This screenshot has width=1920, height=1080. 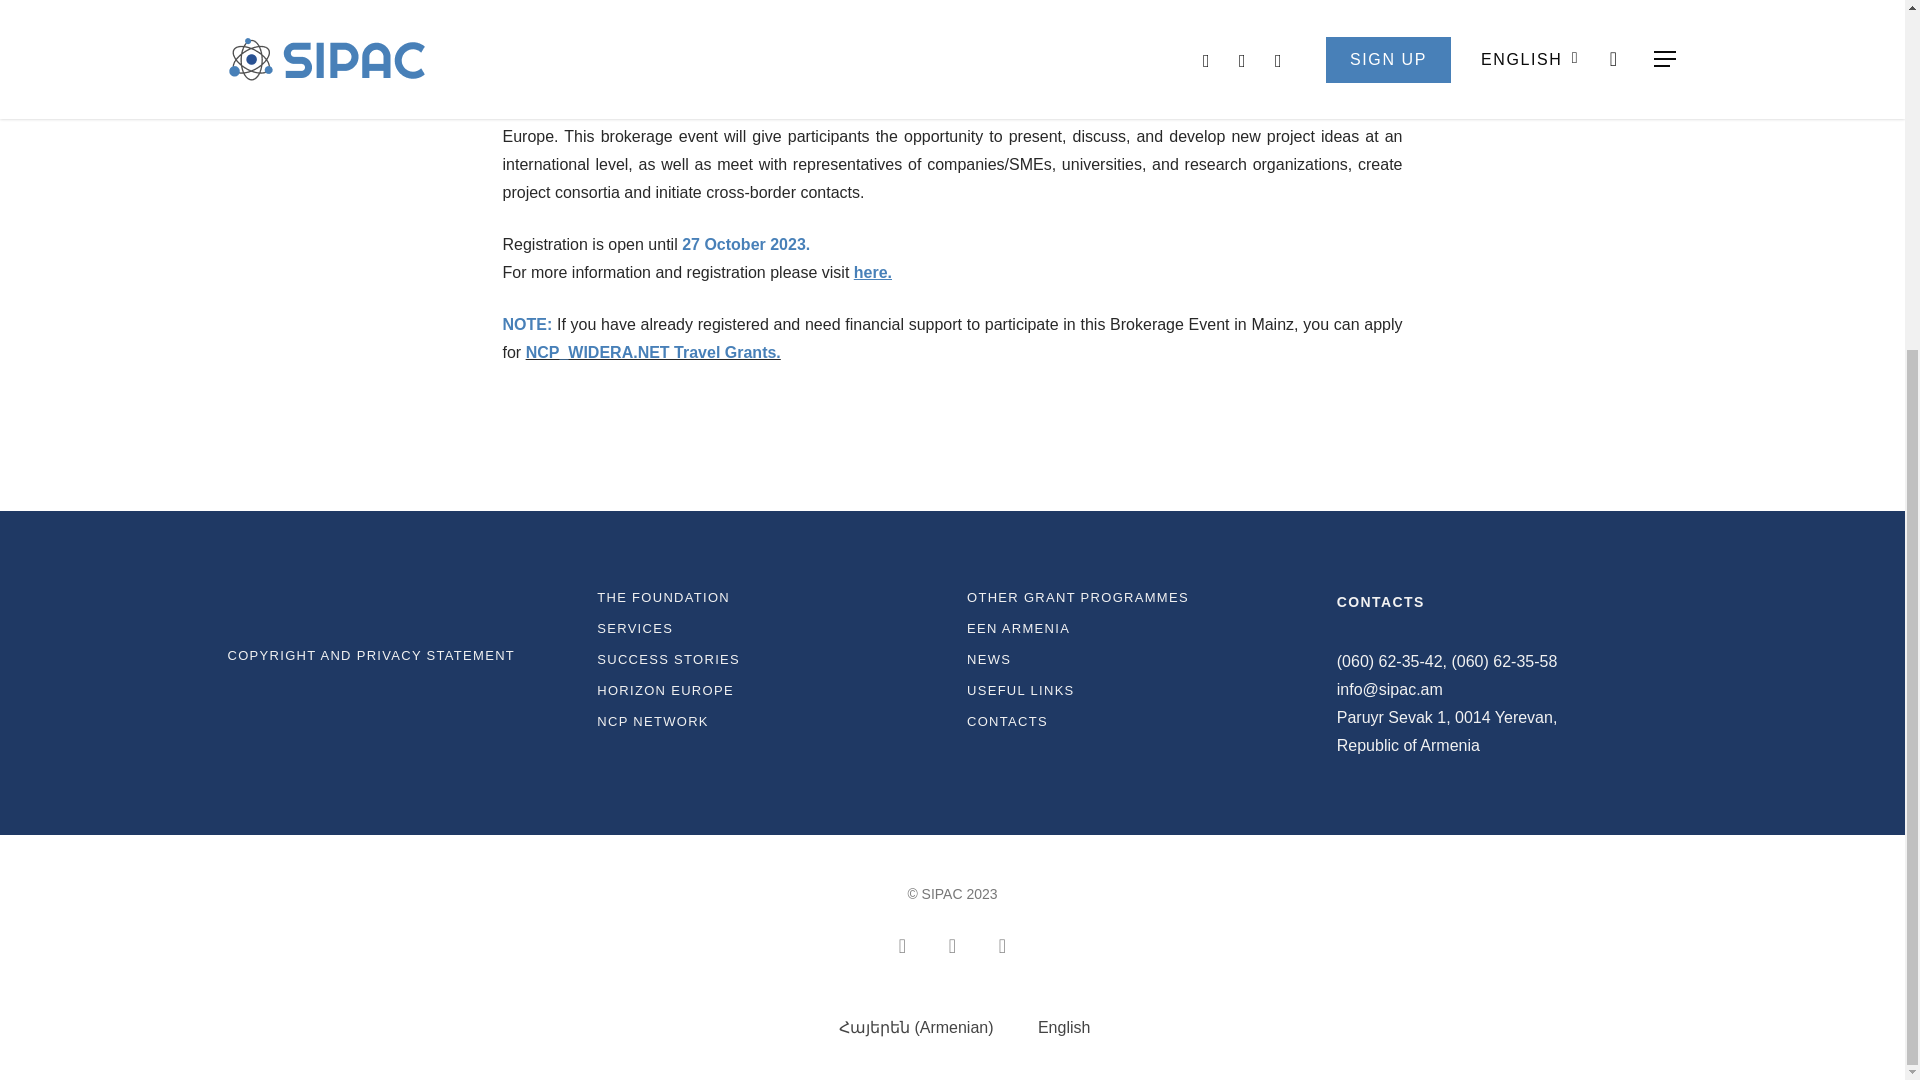 I want to click on HORIZON EUROPE, so click(x=768, y=690).